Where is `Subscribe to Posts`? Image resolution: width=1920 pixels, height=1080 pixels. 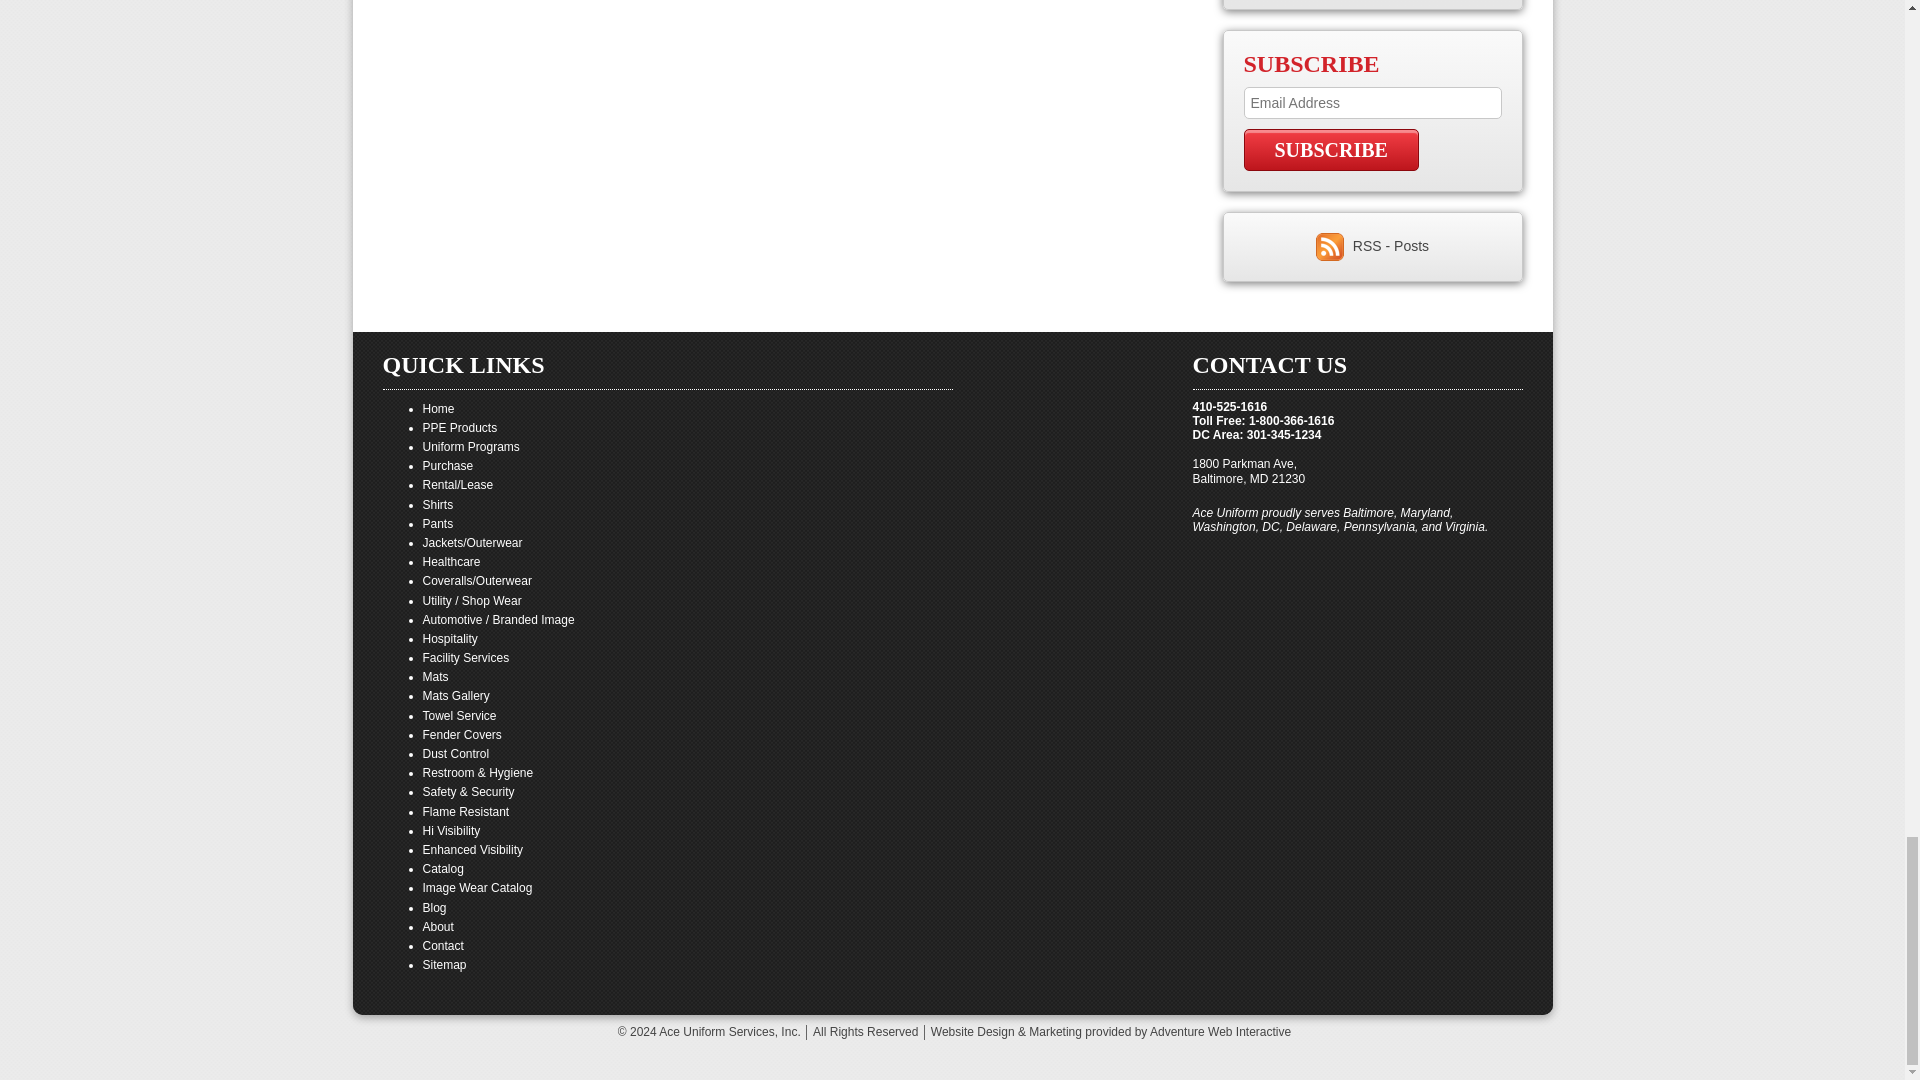 Subscribe to Posts is located at coordinates (1390, 245).